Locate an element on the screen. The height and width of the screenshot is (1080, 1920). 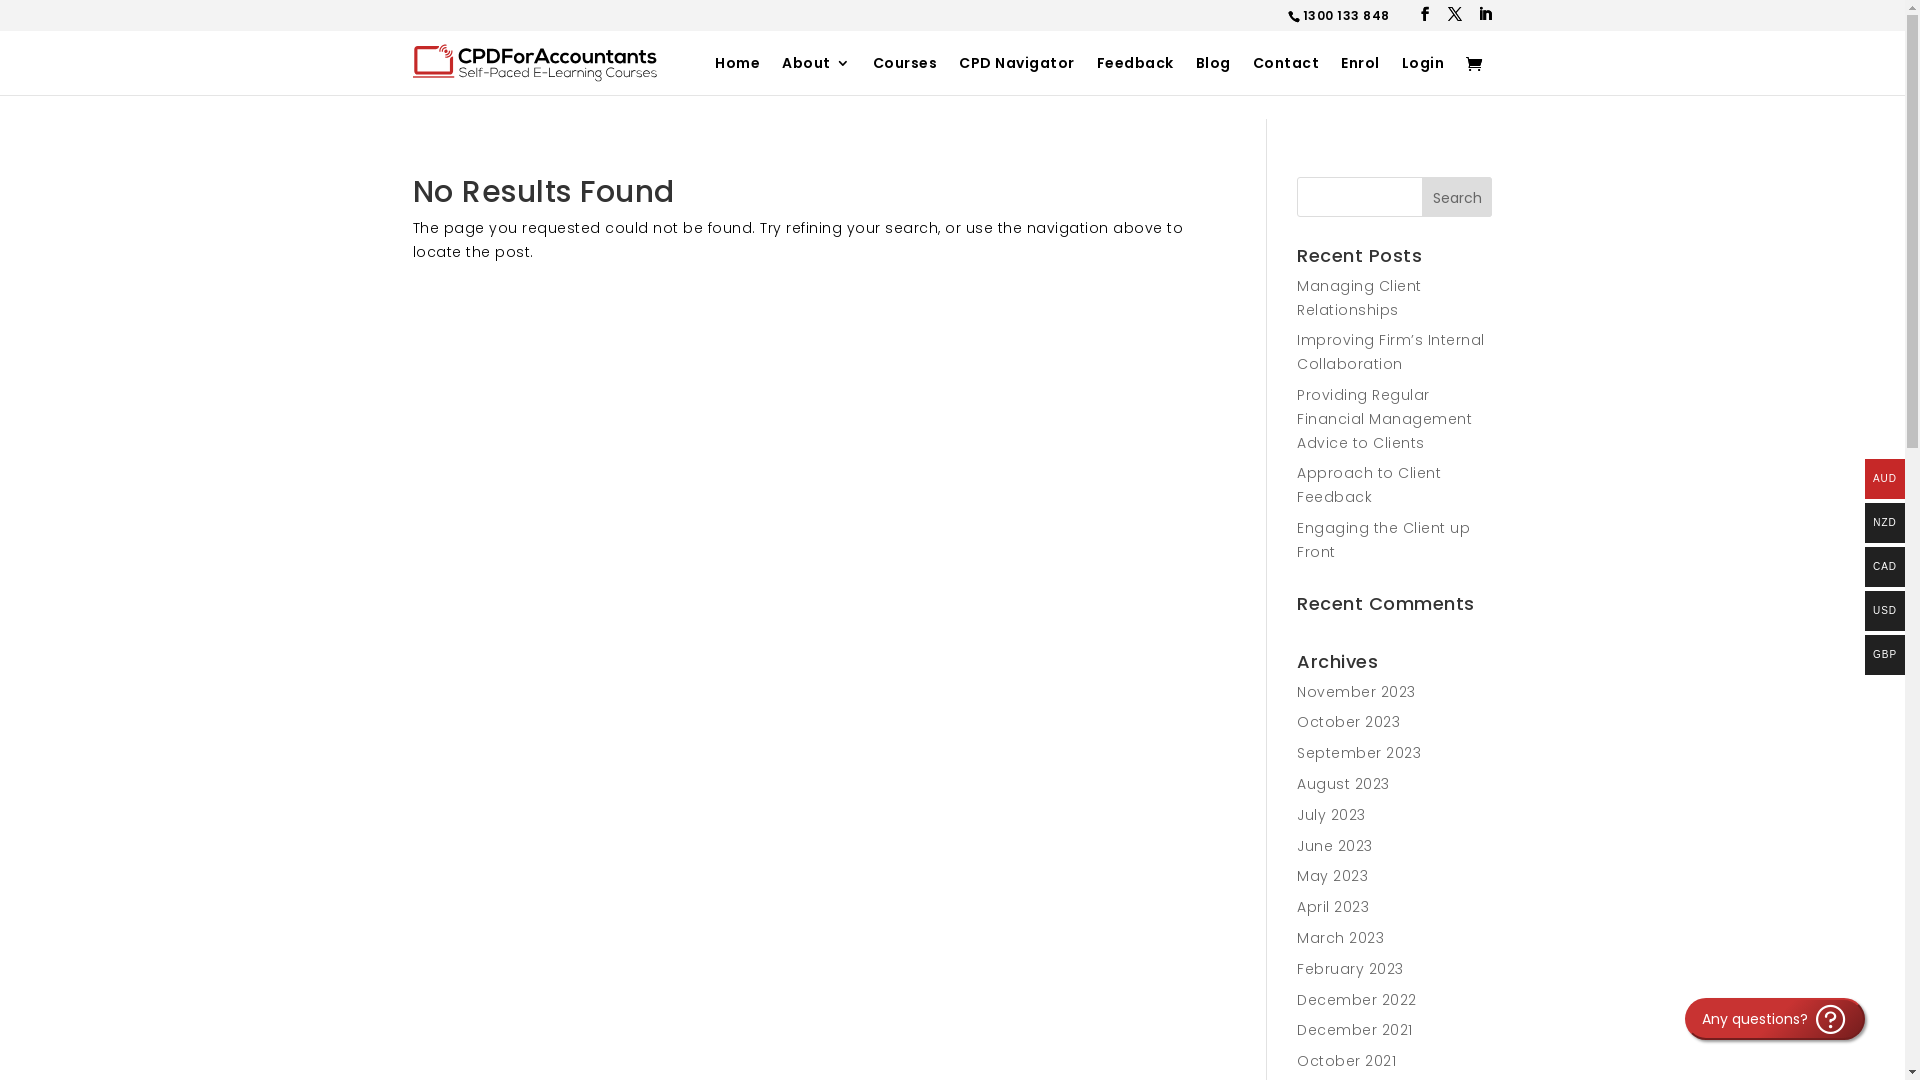
Login is located at coordinates (1424, 76).